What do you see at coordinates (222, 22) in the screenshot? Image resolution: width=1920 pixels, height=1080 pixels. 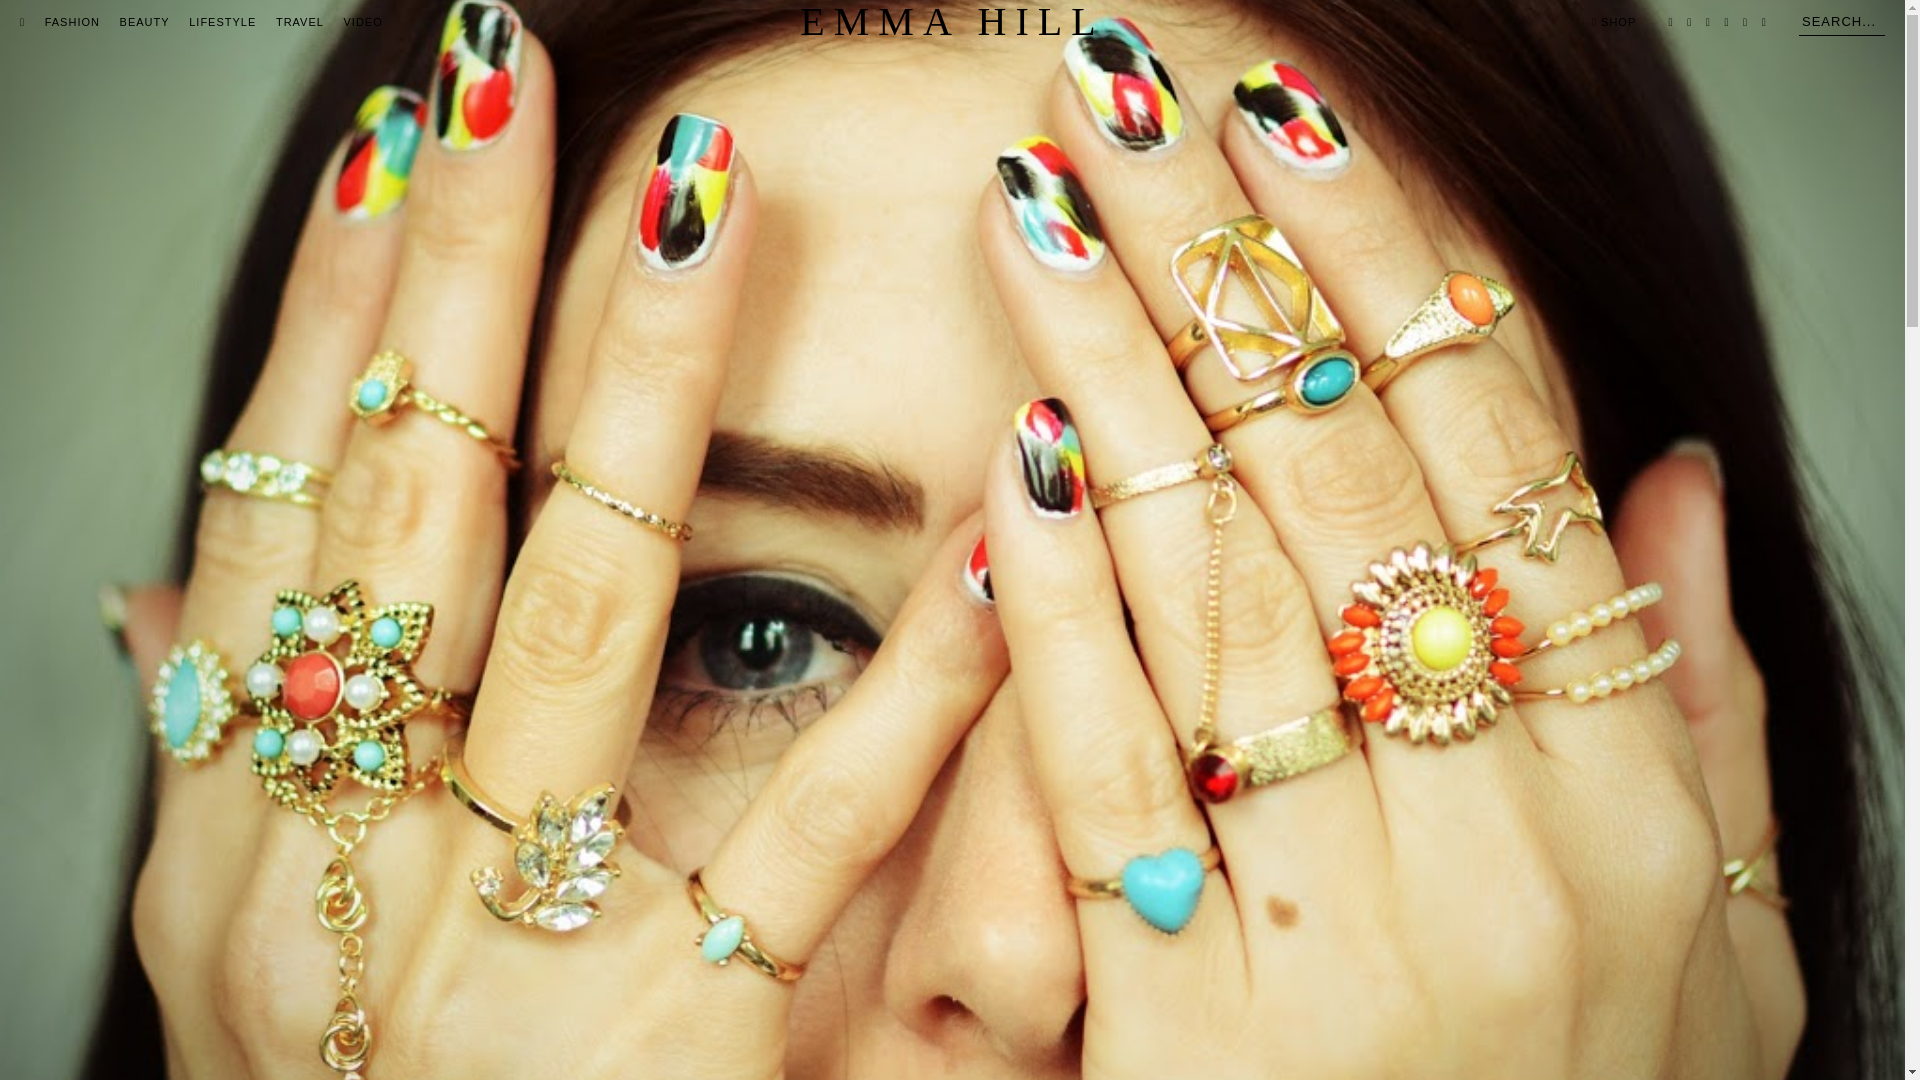 I see `LIFESTYLE` at bounding box center [222, 22].